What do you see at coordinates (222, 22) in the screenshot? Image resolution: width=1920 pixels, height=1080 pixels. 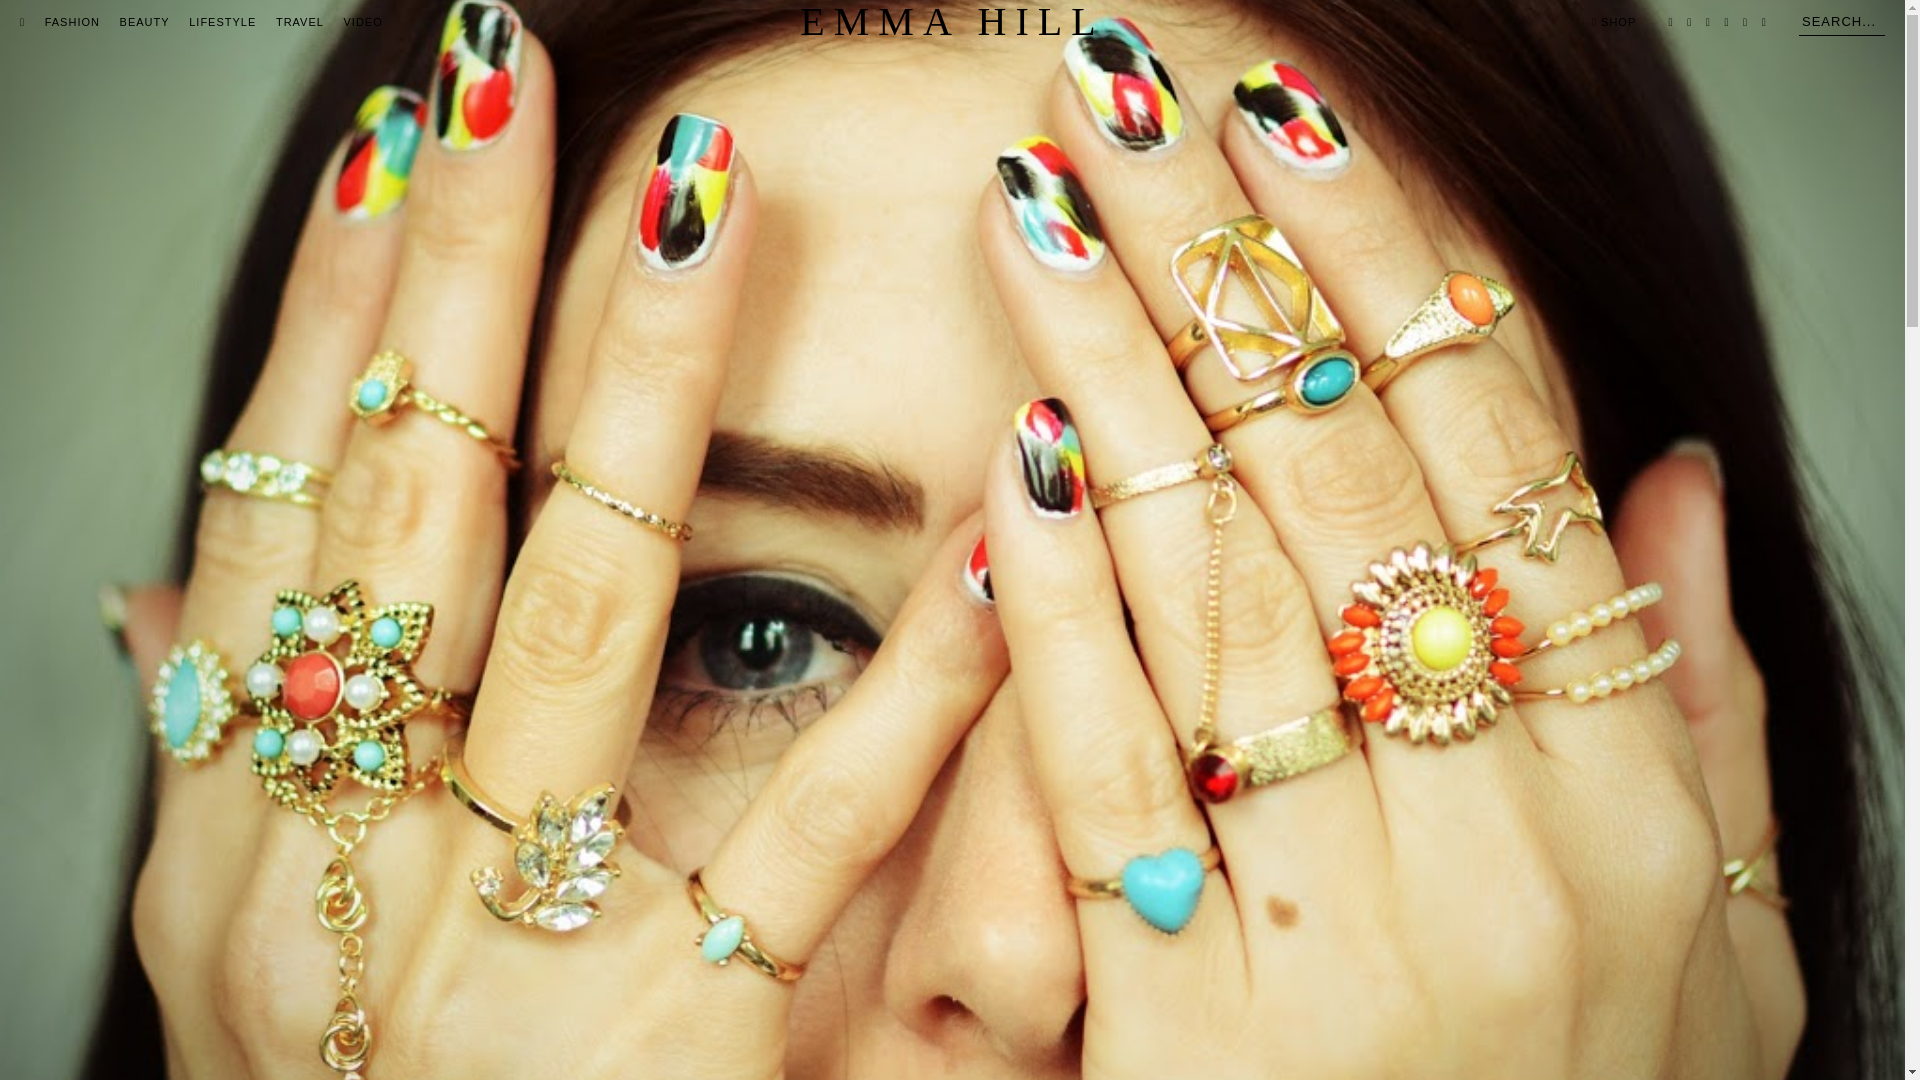 I see `LIFESTYLE` at bounding box center [222, 22].